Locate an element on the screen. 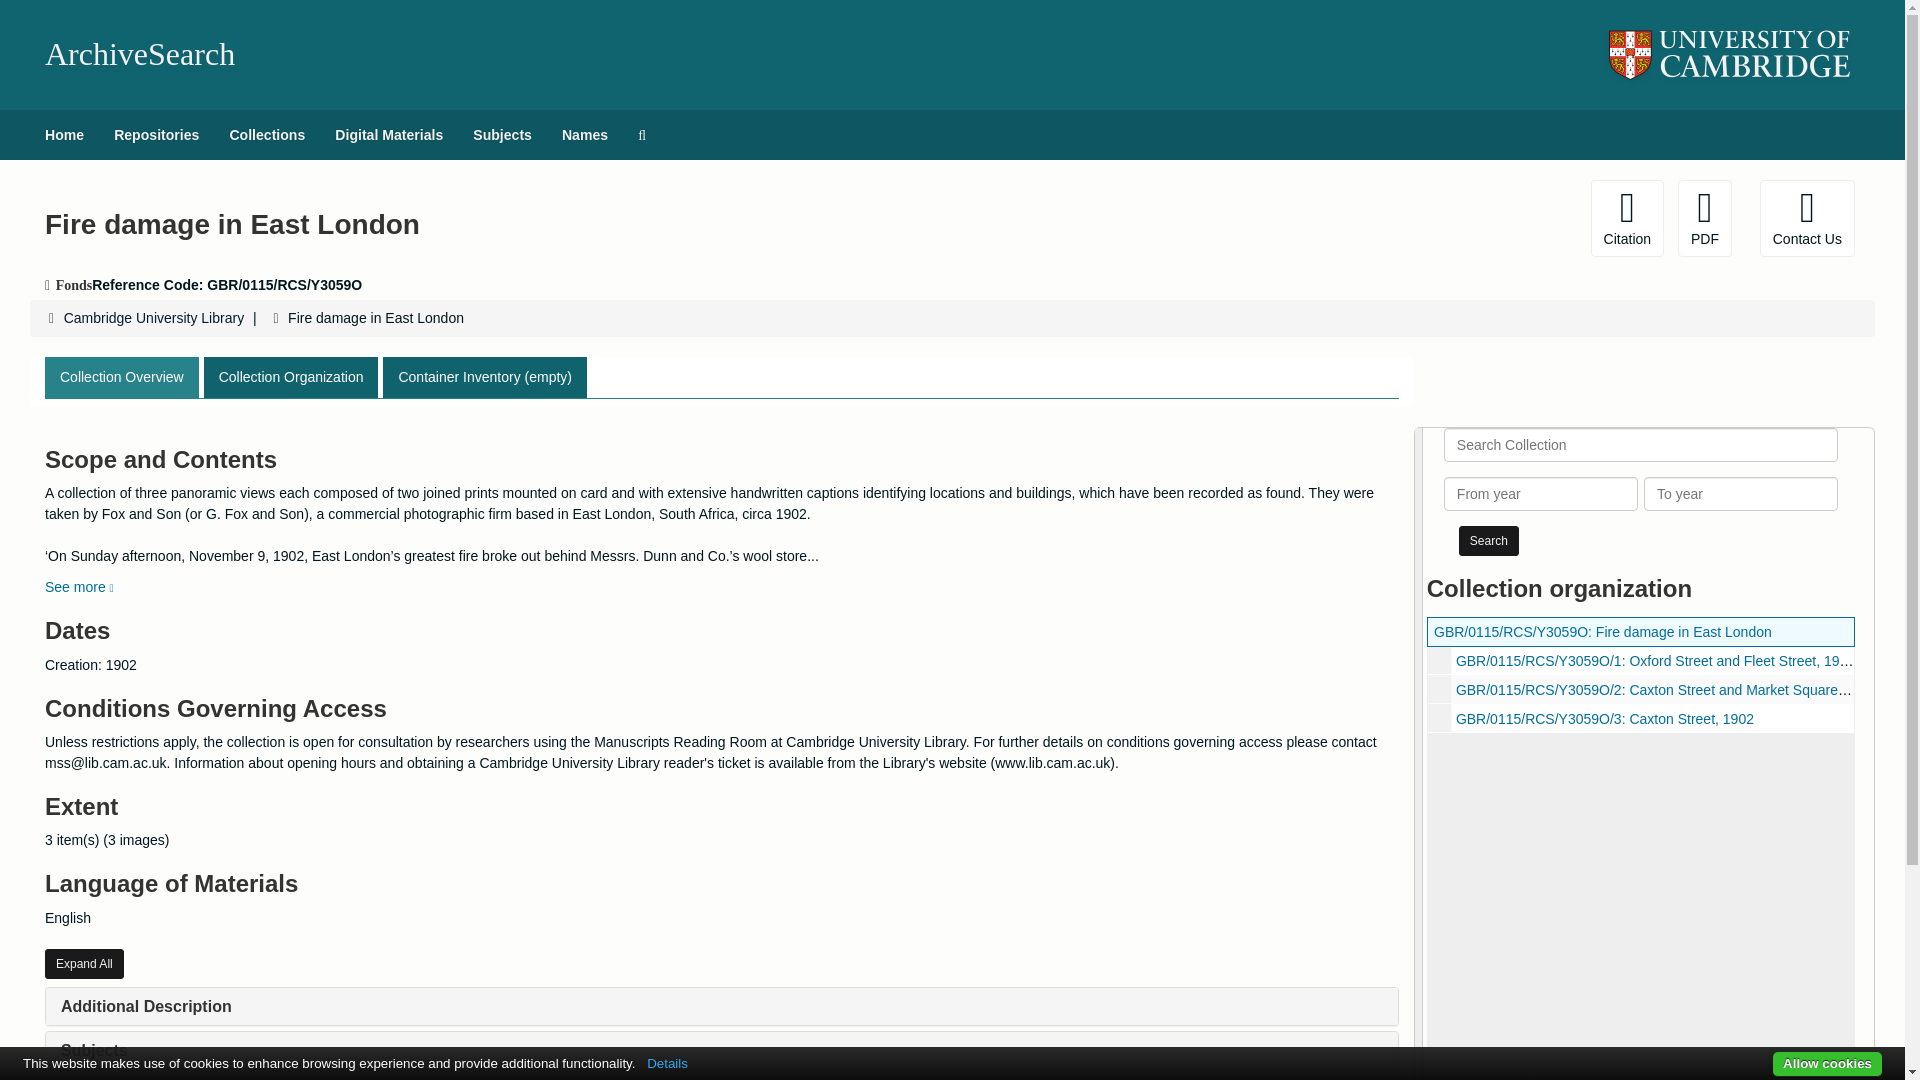 This screenshot has height=1080, width=1920. Additional Description is located at coordinates (146, 1006).